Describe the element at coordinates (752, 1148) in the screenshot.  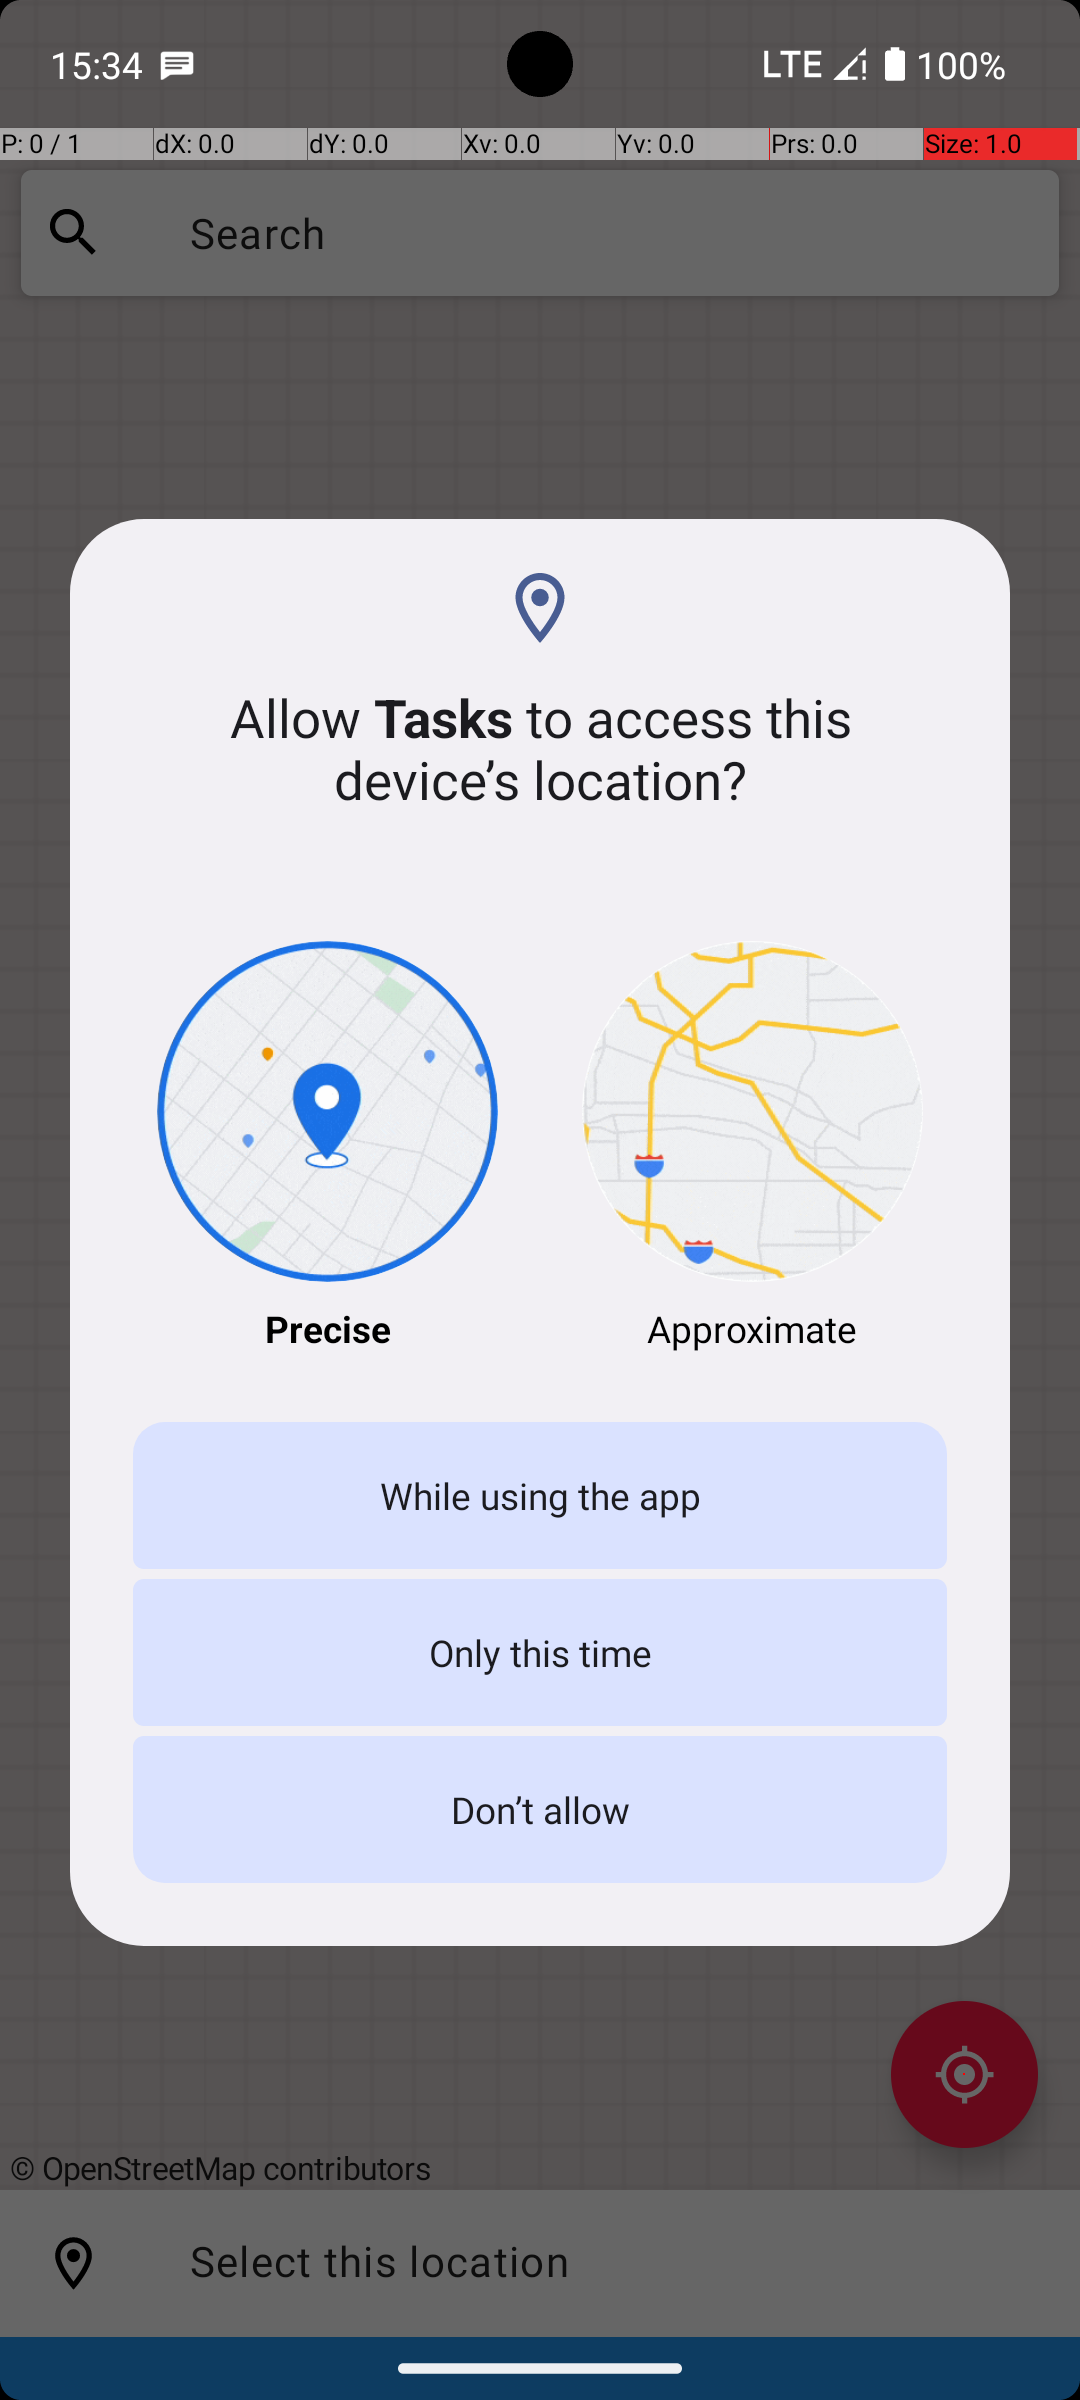
I see `Approximate` at that location.